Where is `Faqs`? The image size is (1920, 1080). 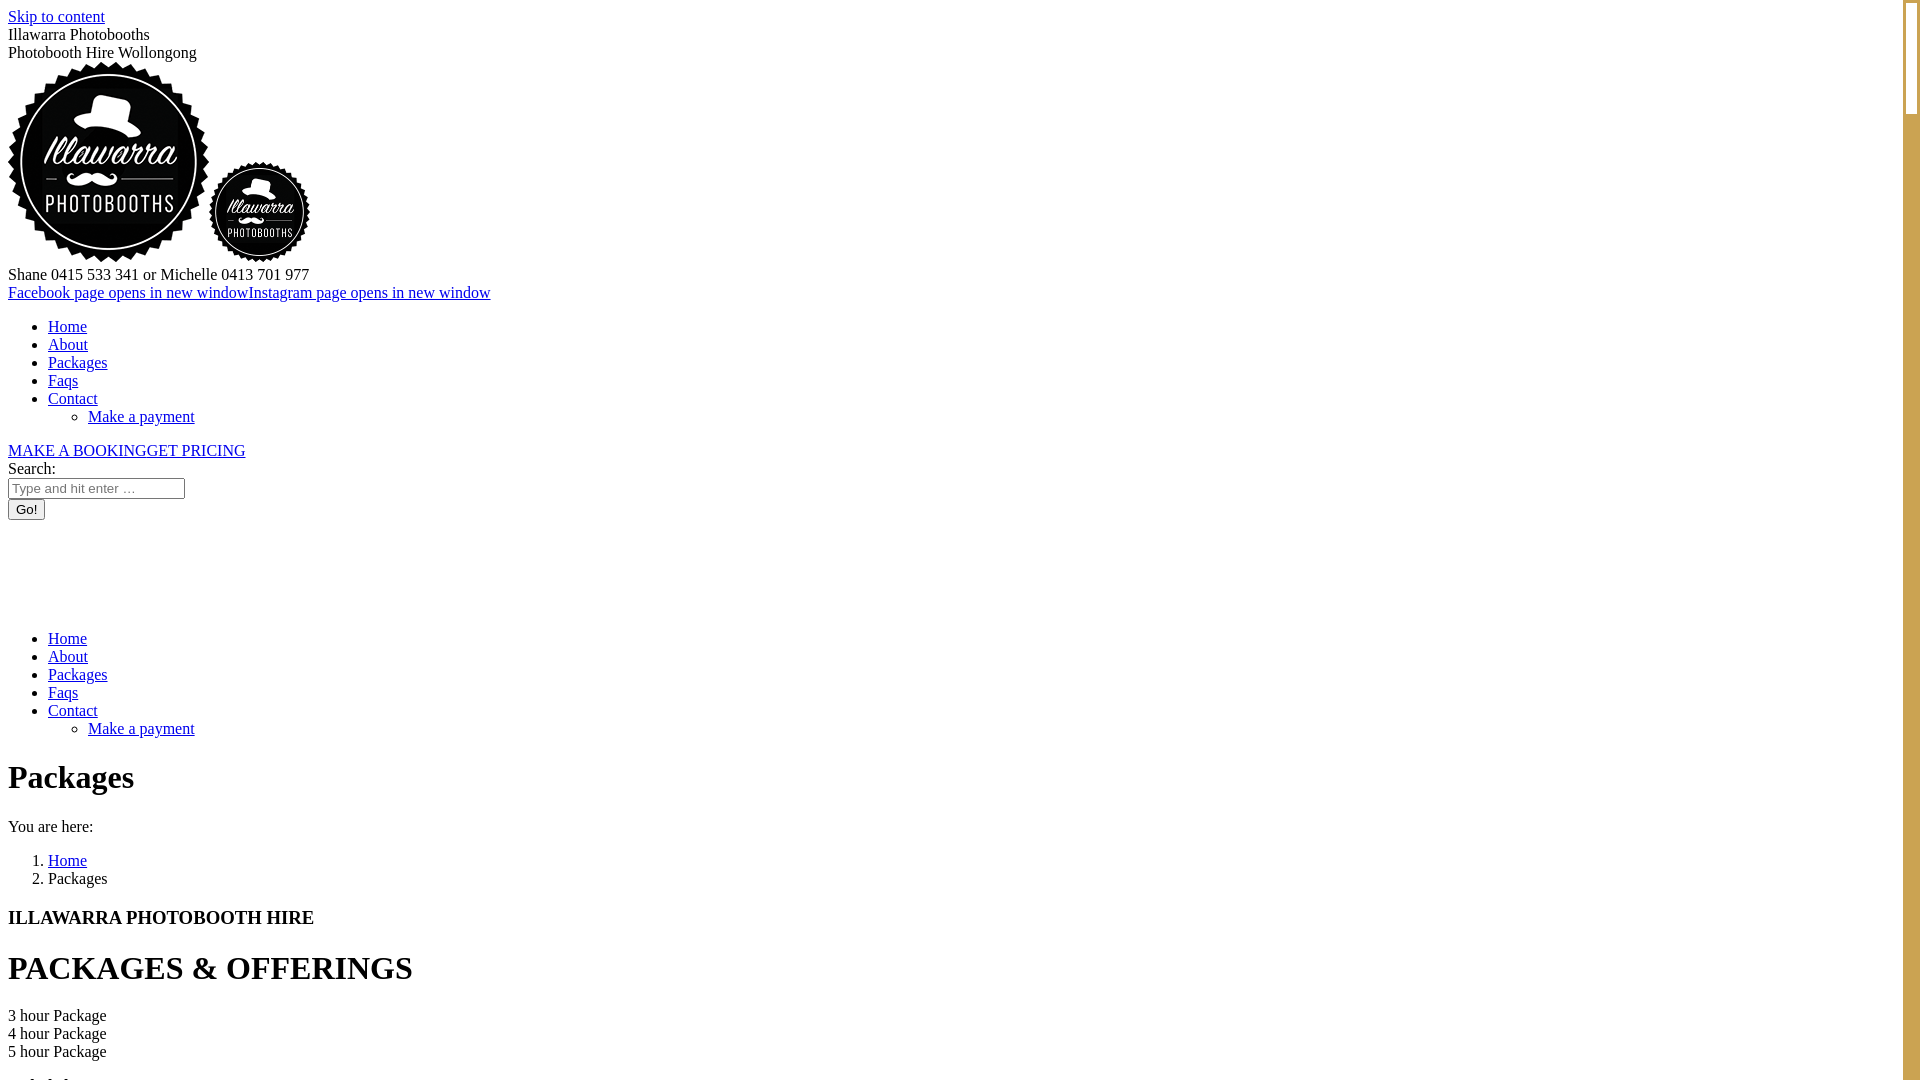
Faqs is located at coordinates (63, 380).